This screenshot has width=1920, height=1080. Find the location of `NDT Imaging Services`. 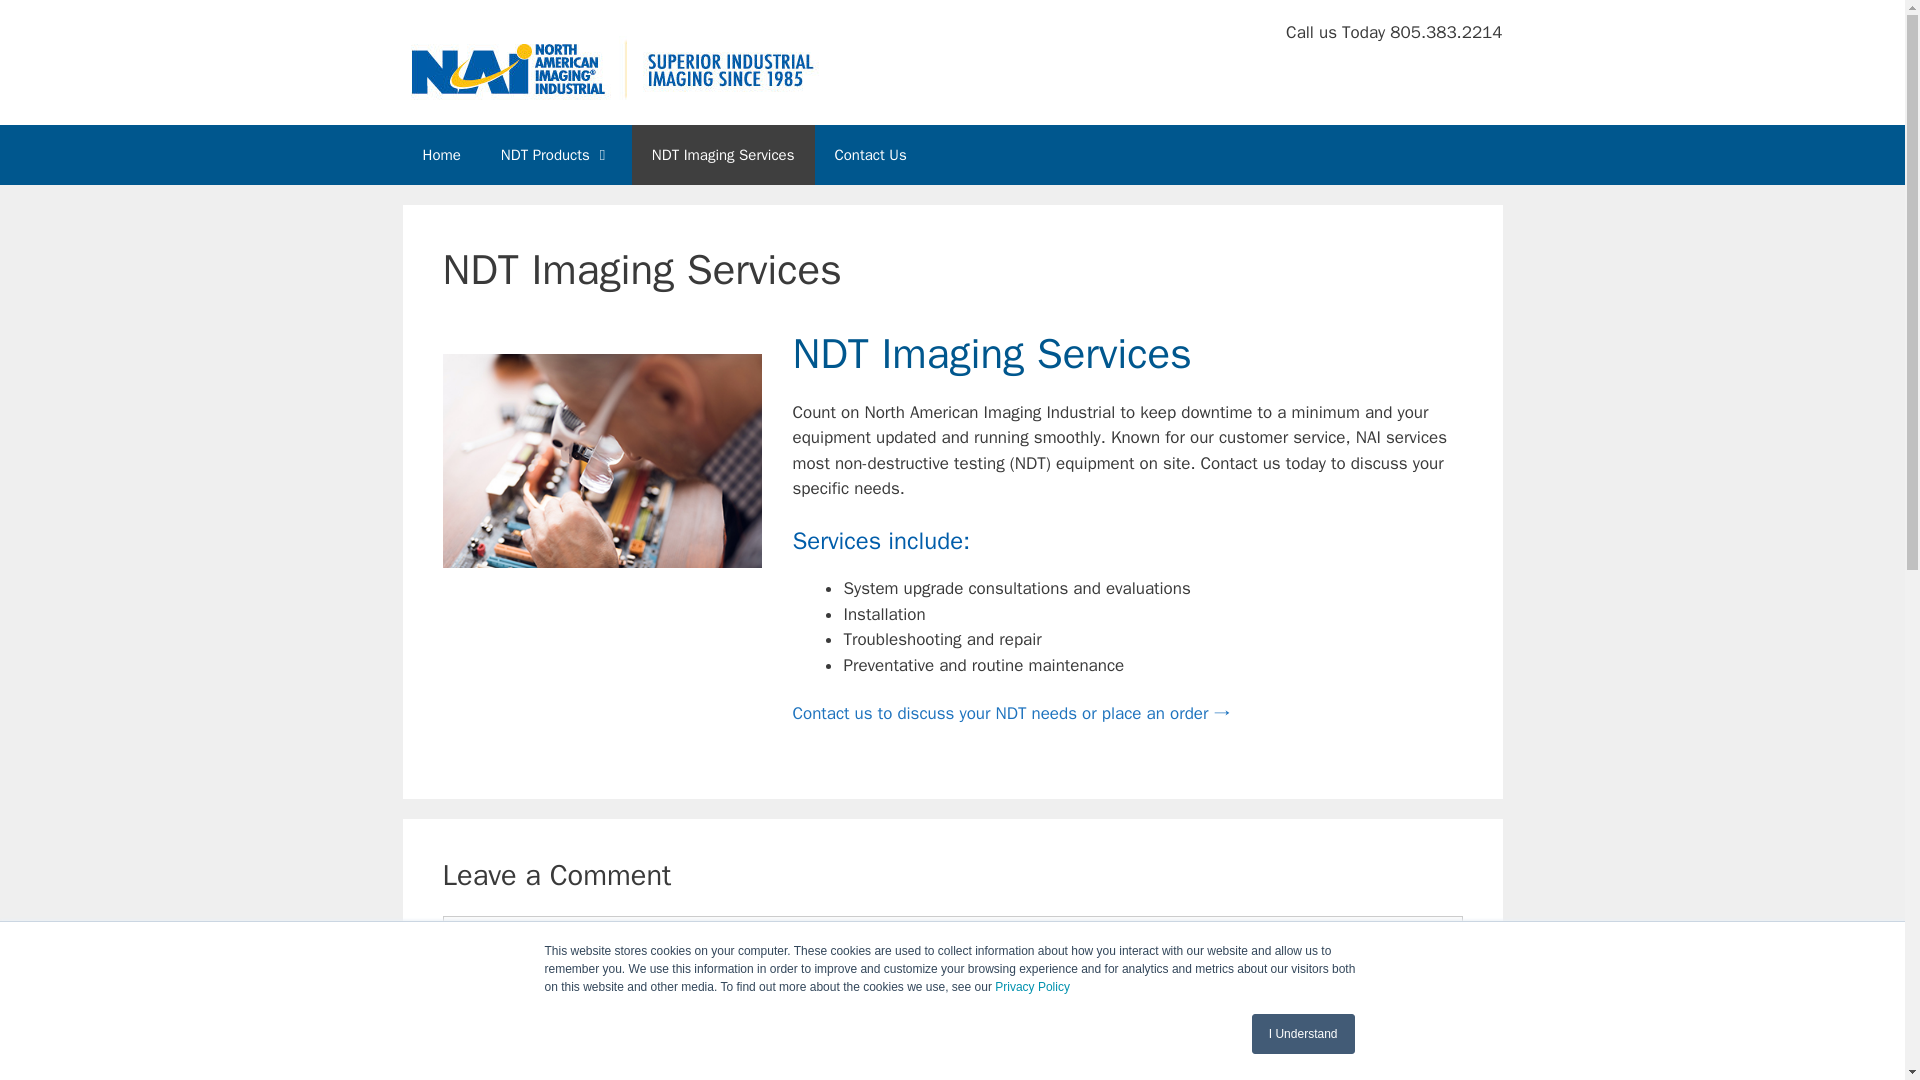

NDT Imaging Services is located at coordinates (722, 154).